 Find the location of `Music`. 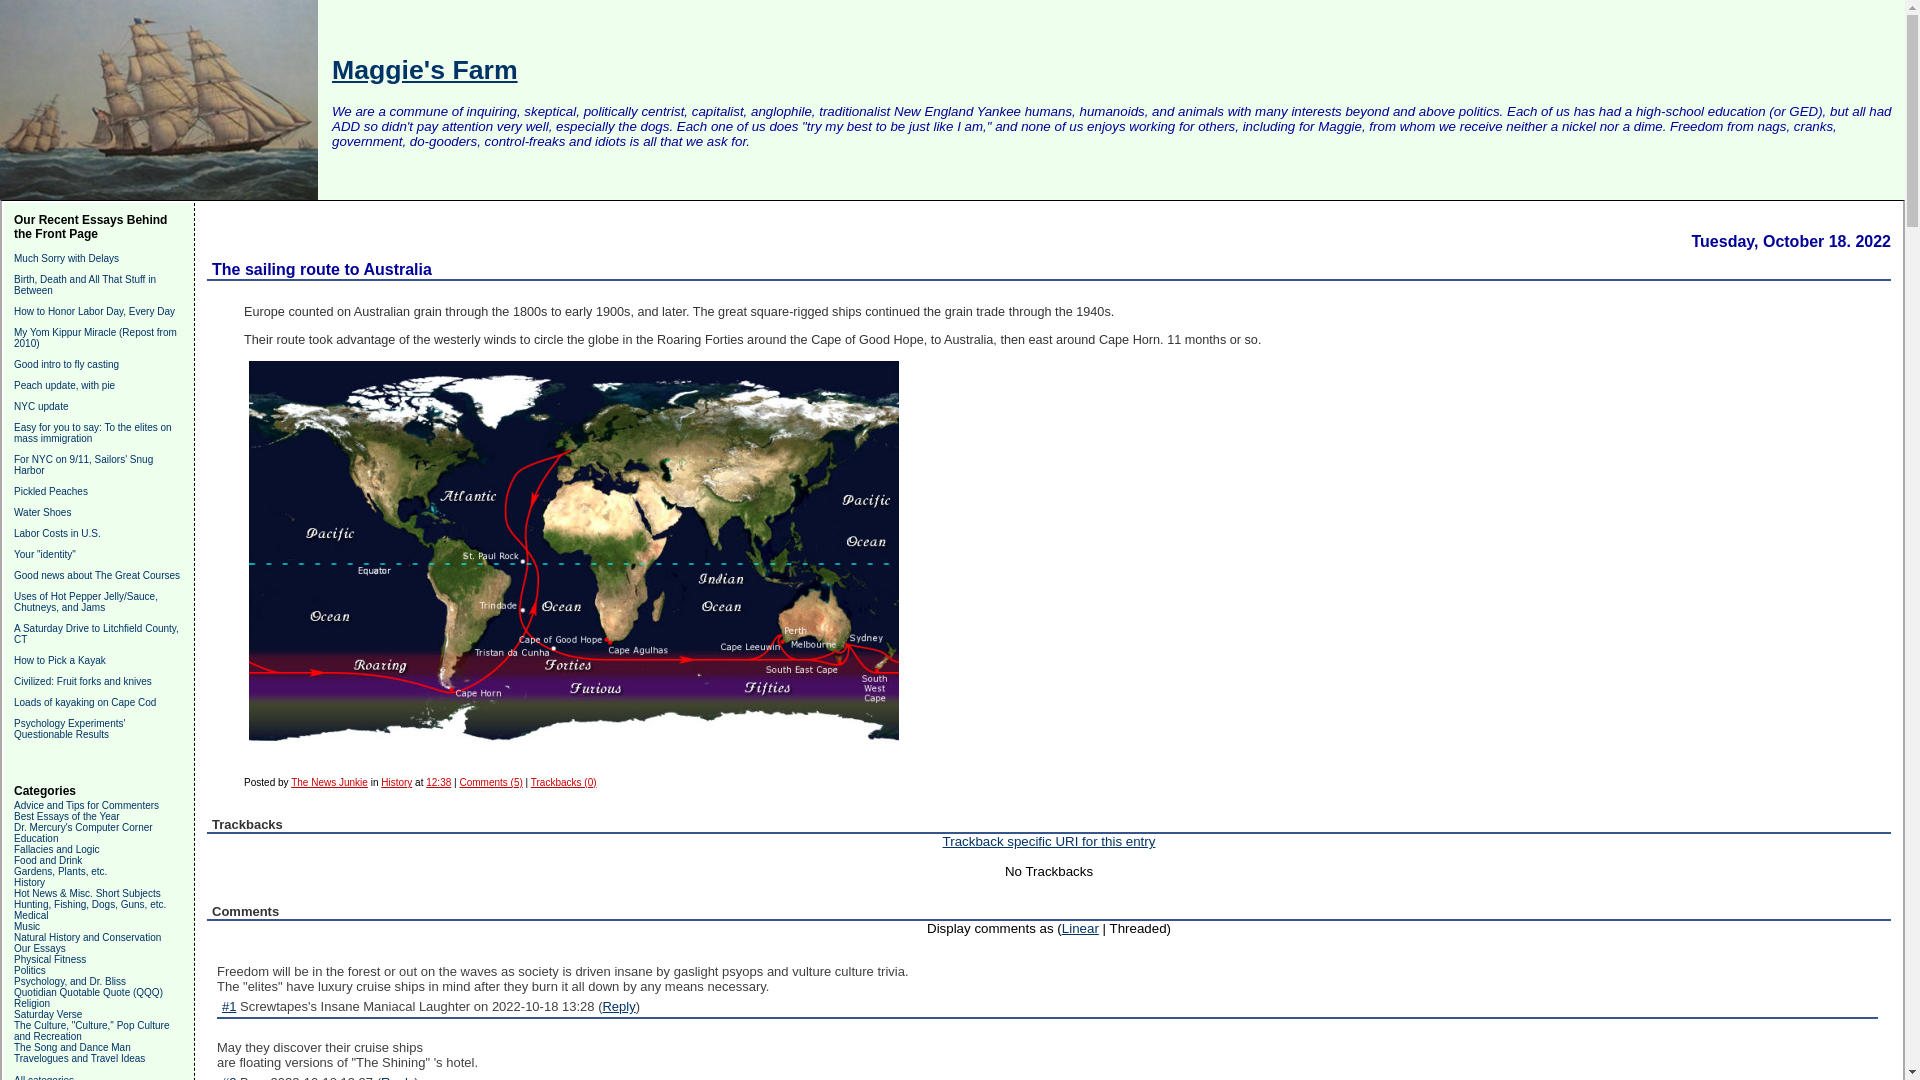

Music is located at coordinates (26, 926).